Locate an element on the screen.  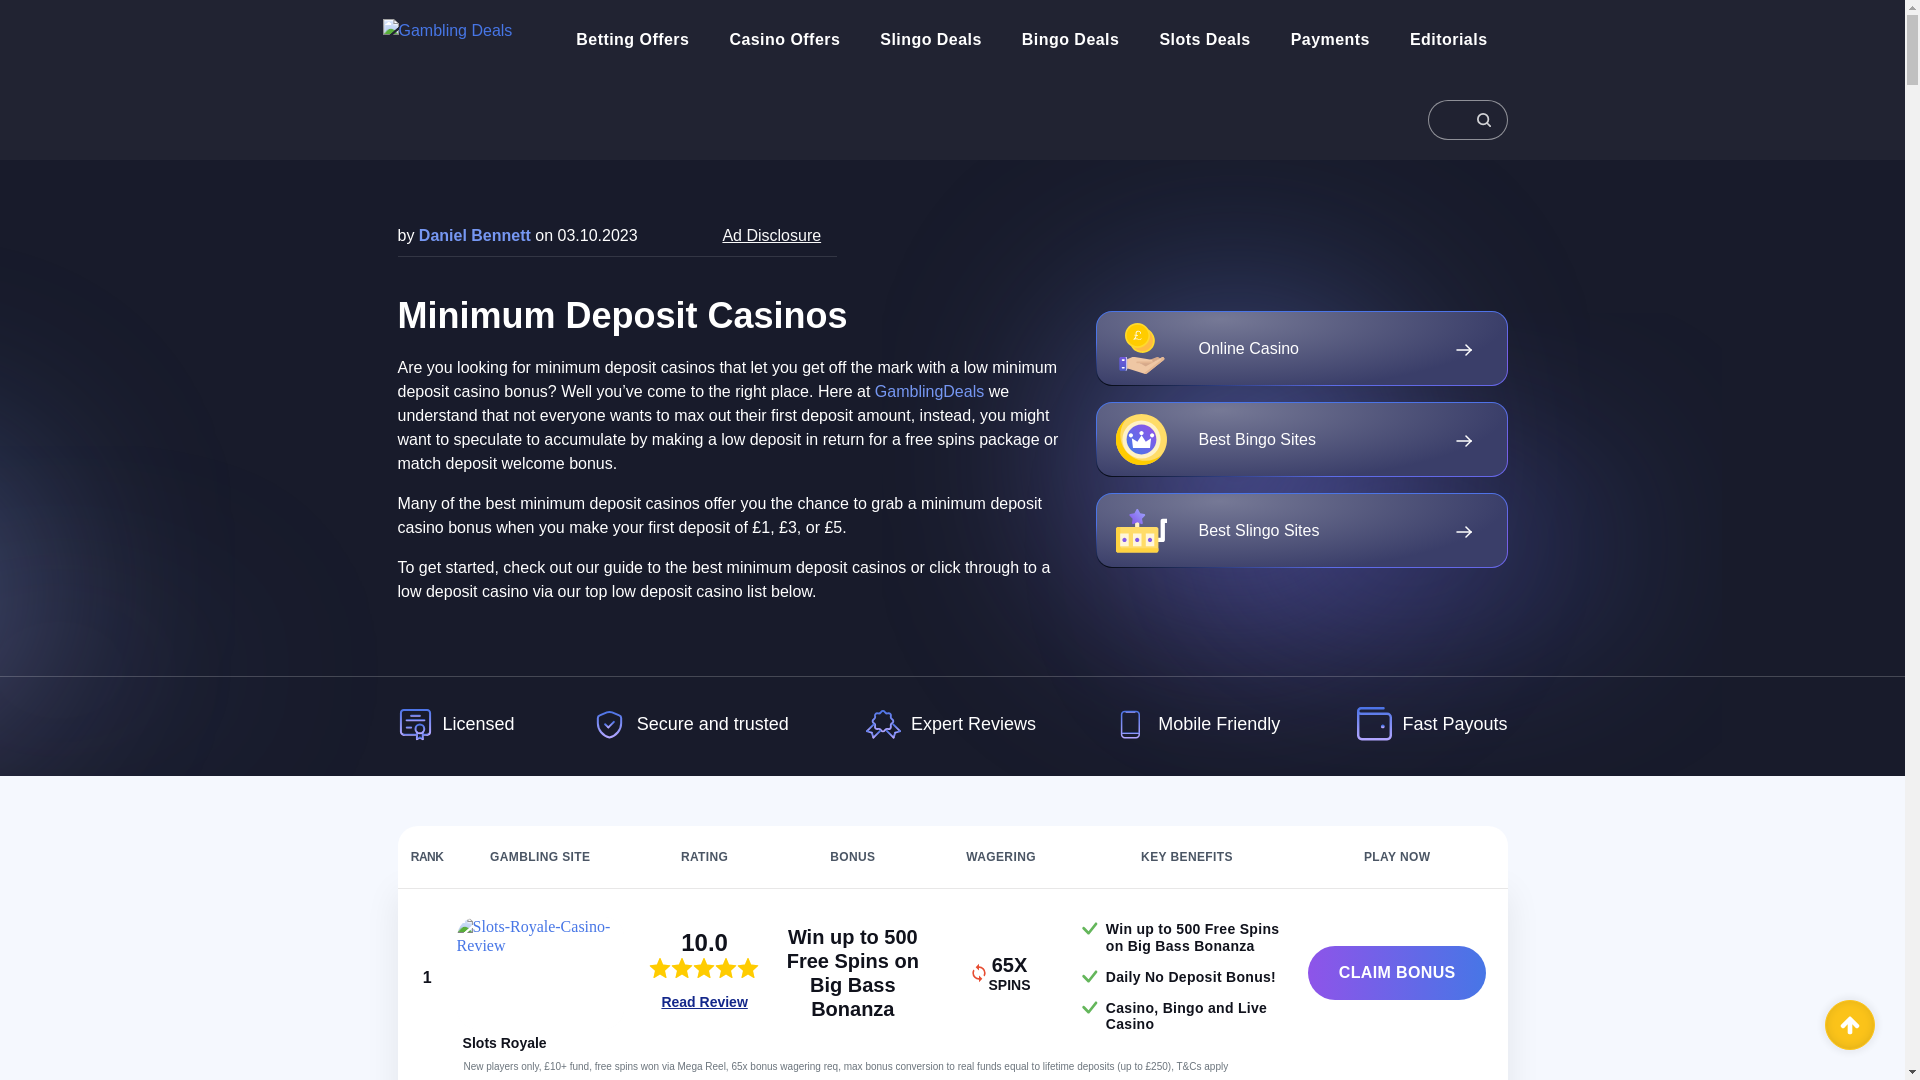
Search is located at coordinates (1468, 119).